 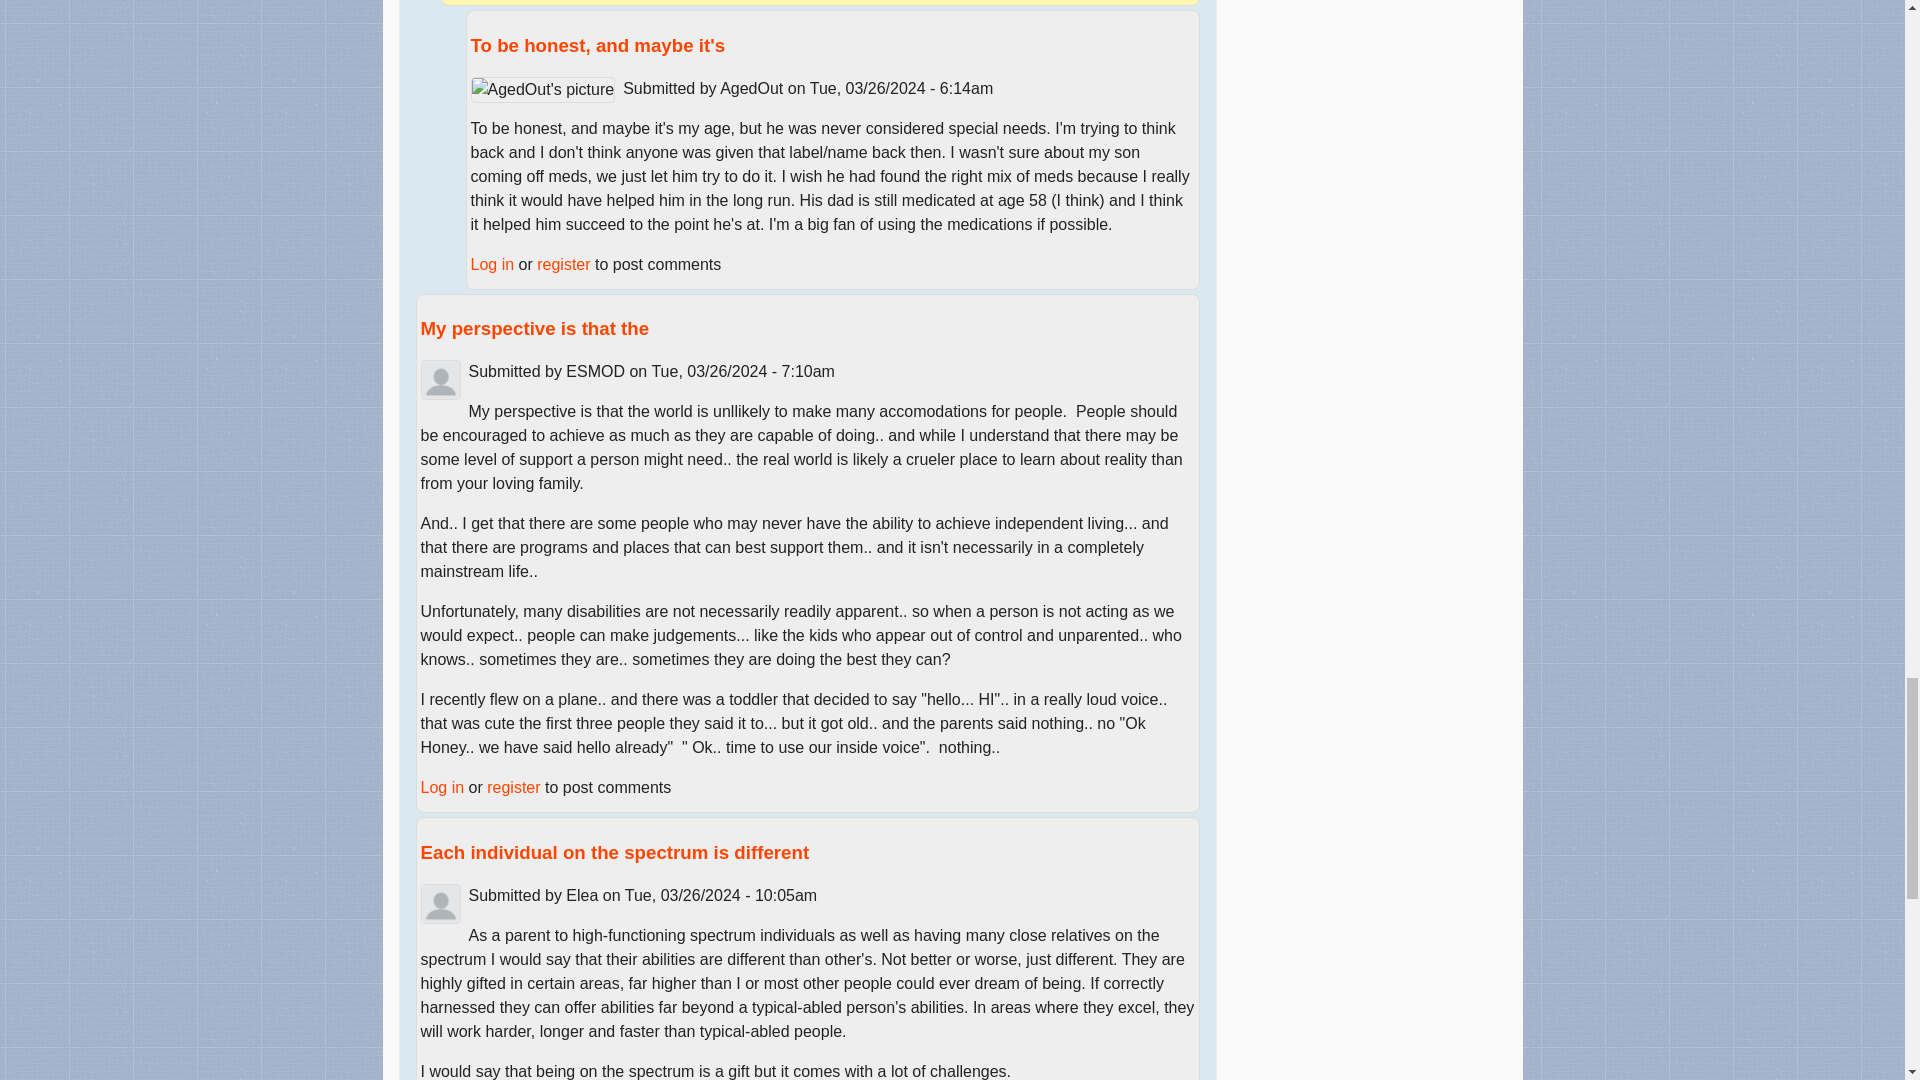 I want to click on ESMOD's picture, so click(x=440, y=379).